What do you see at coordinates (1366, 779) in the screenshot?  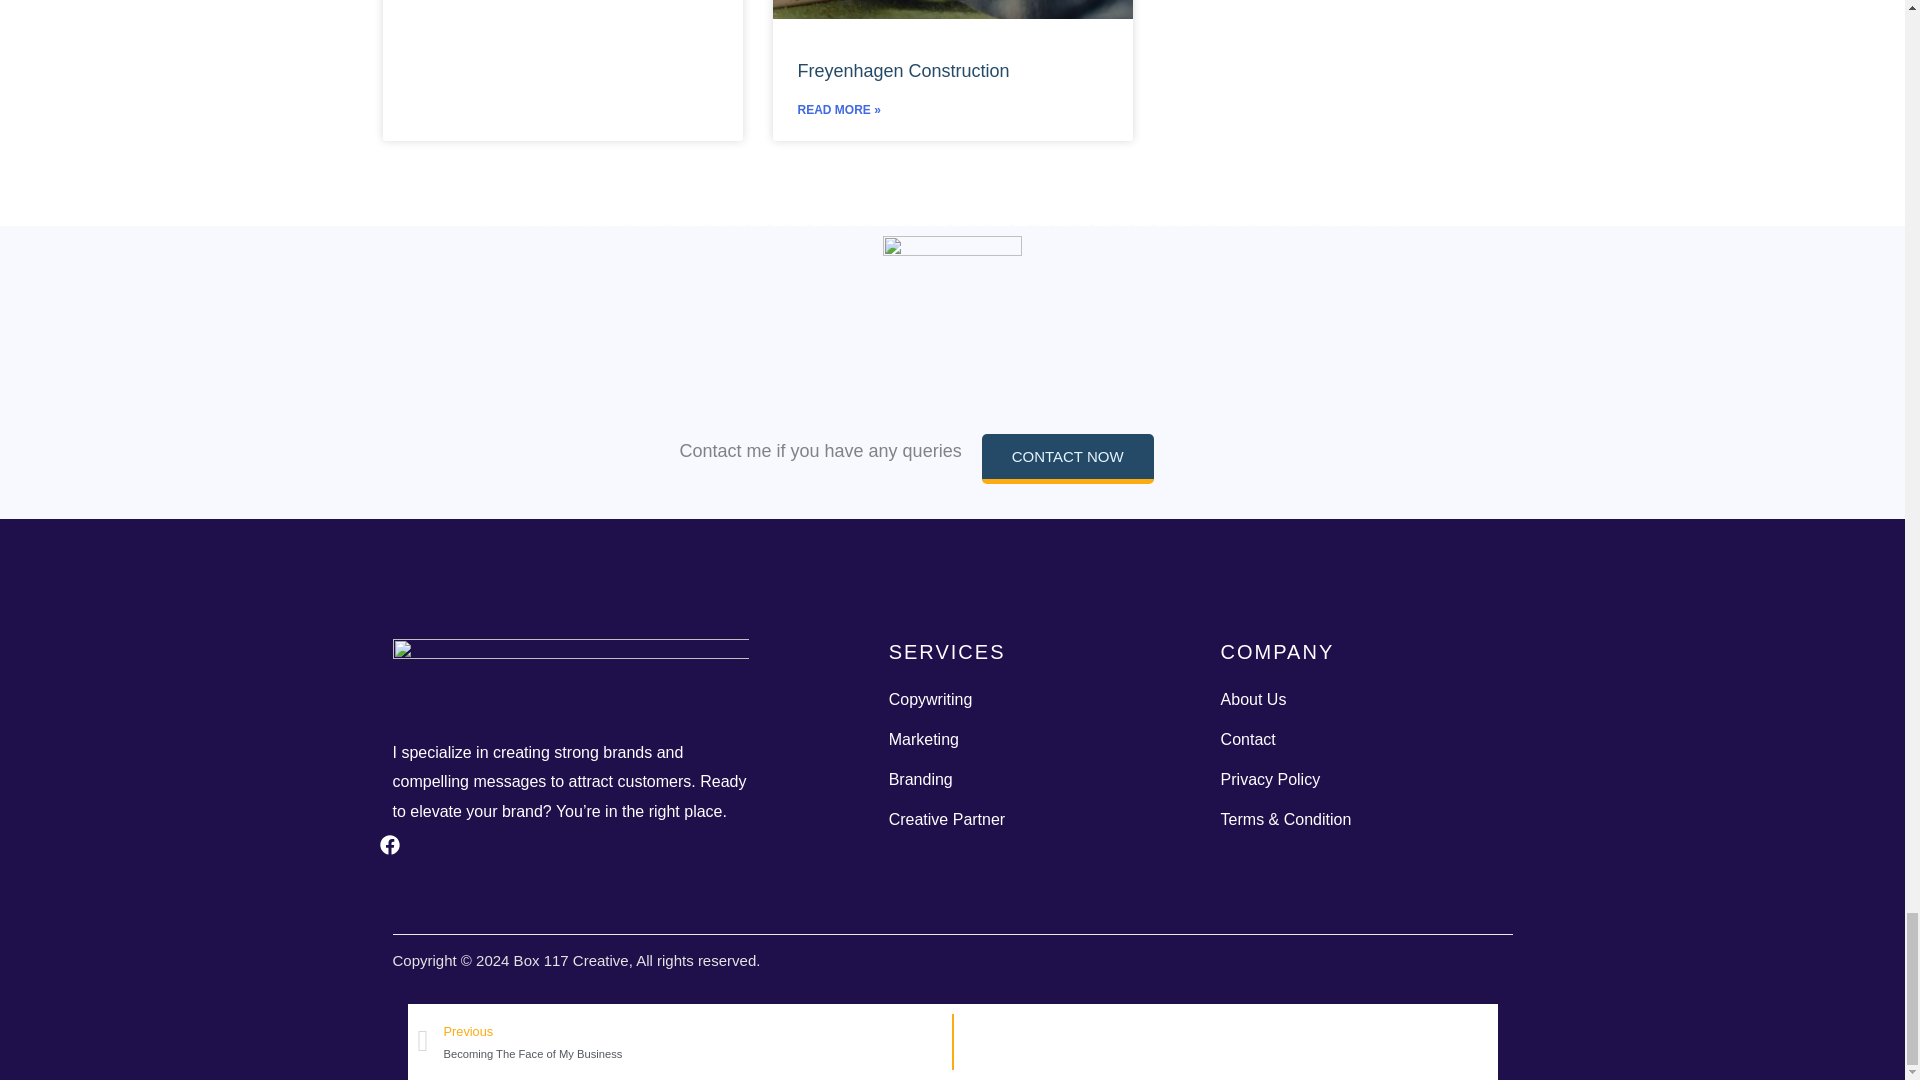 I see `Privacy Policy` at bounding box center [1366, 779].